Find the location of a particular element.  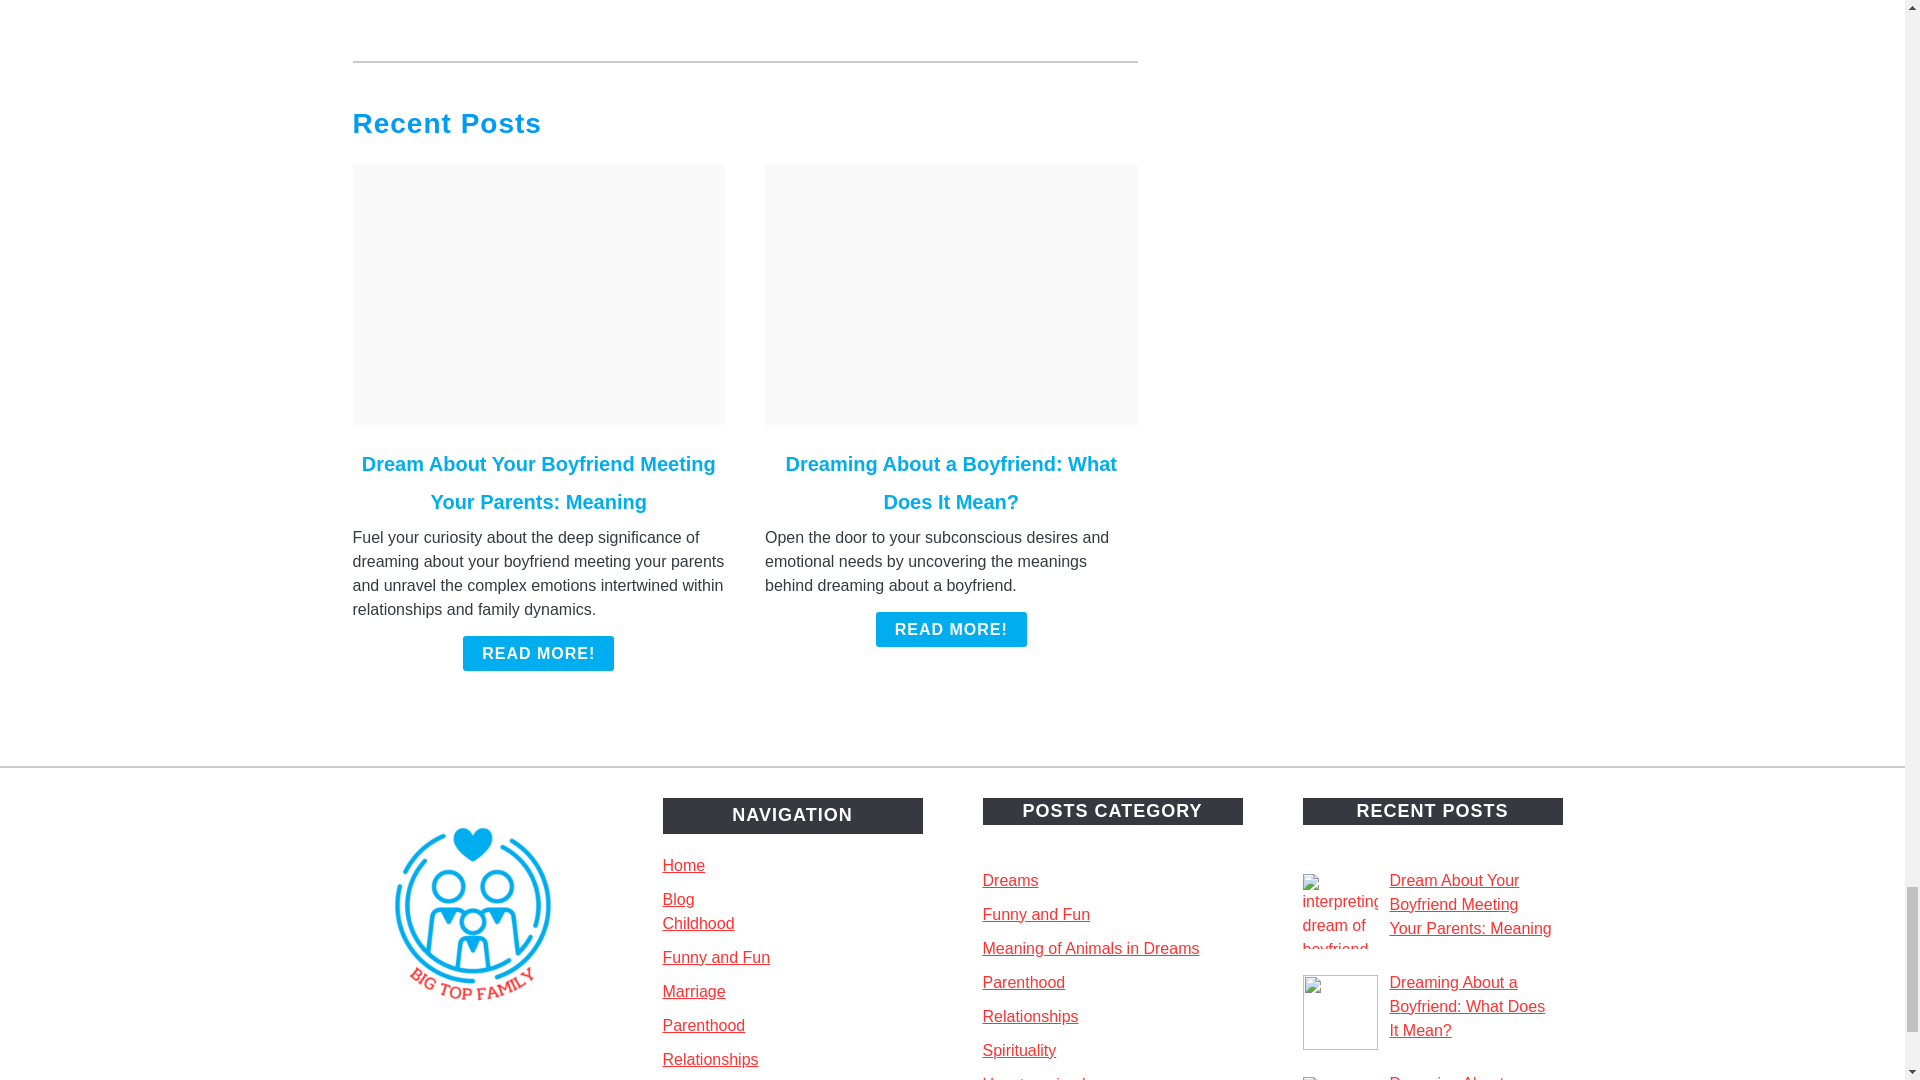

Dreaming About a Boyfriend: What Does It Mean? is located at coordinates (951, 482).